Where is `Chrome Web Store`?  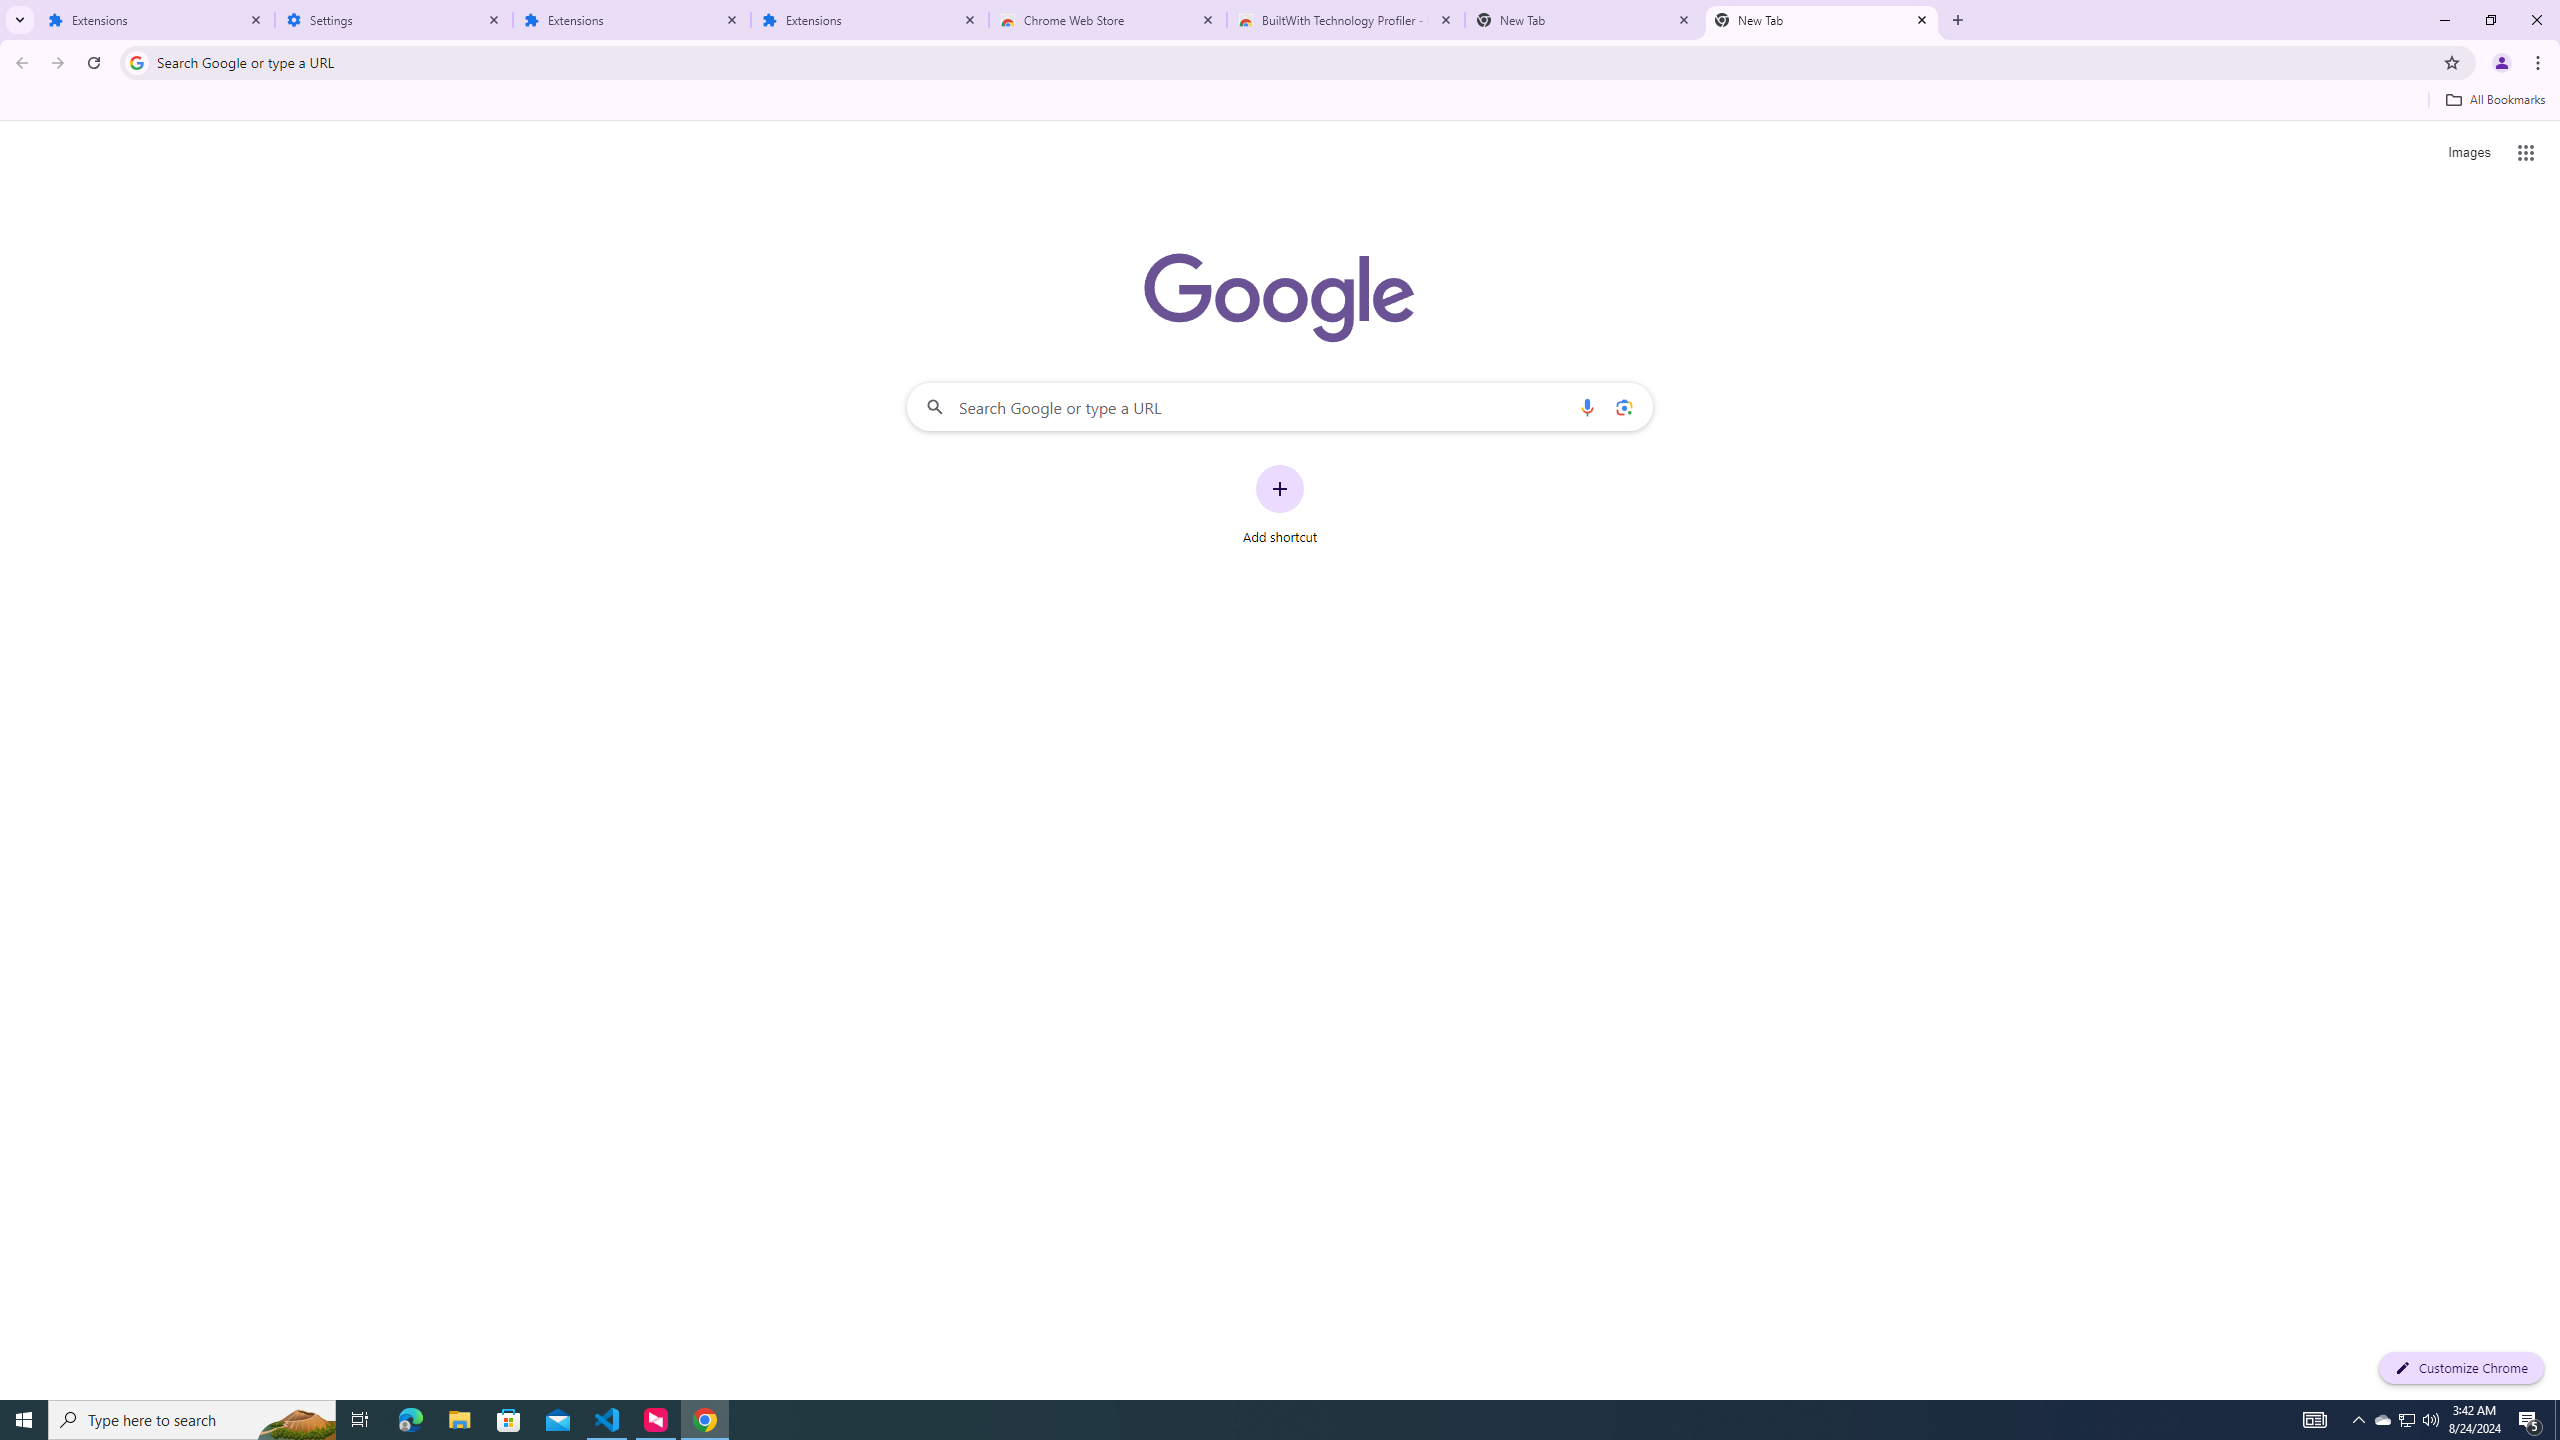
Chrome Web Store is located at coordinates (1108, 20).